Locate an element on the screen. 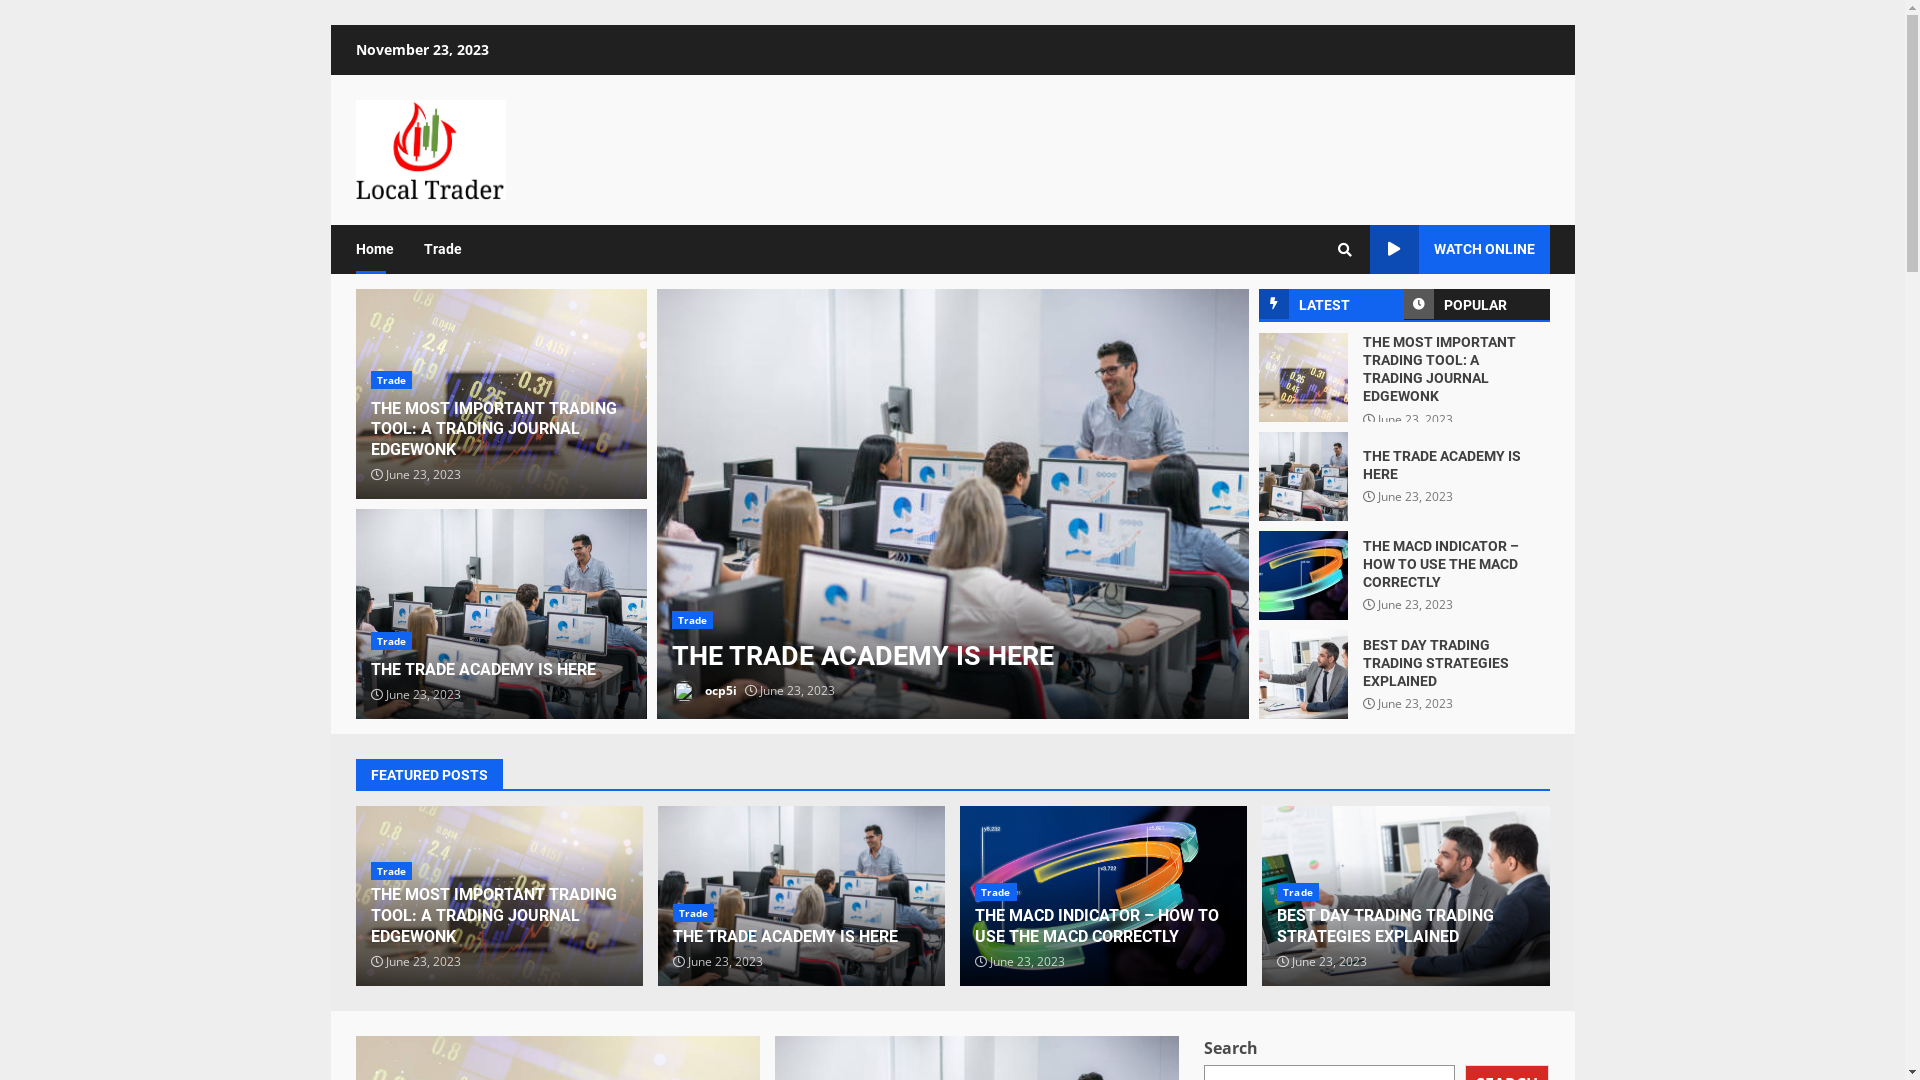  BEST DAY TRADING TRADING STRATEGIES EXPLAINED is located at coordinates (1406, 896).